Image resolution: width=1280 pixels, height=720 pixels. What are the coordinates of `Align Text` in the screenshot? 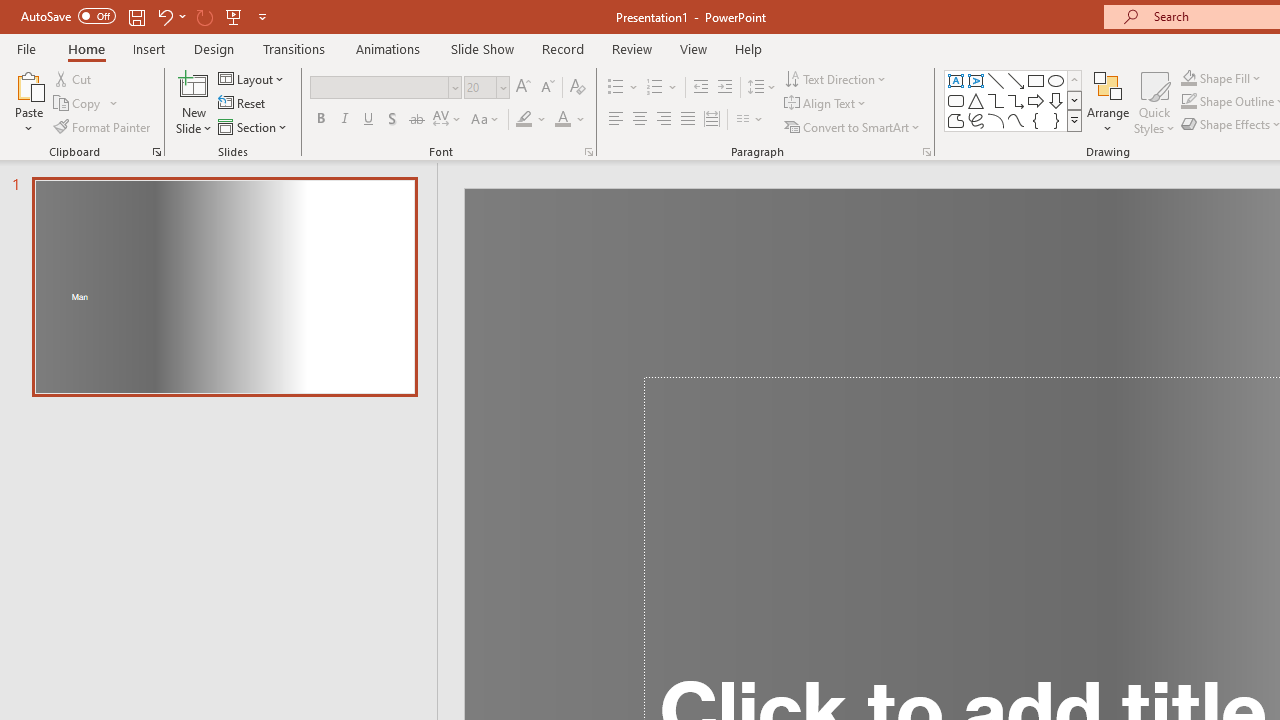 It's located at (826, 104).